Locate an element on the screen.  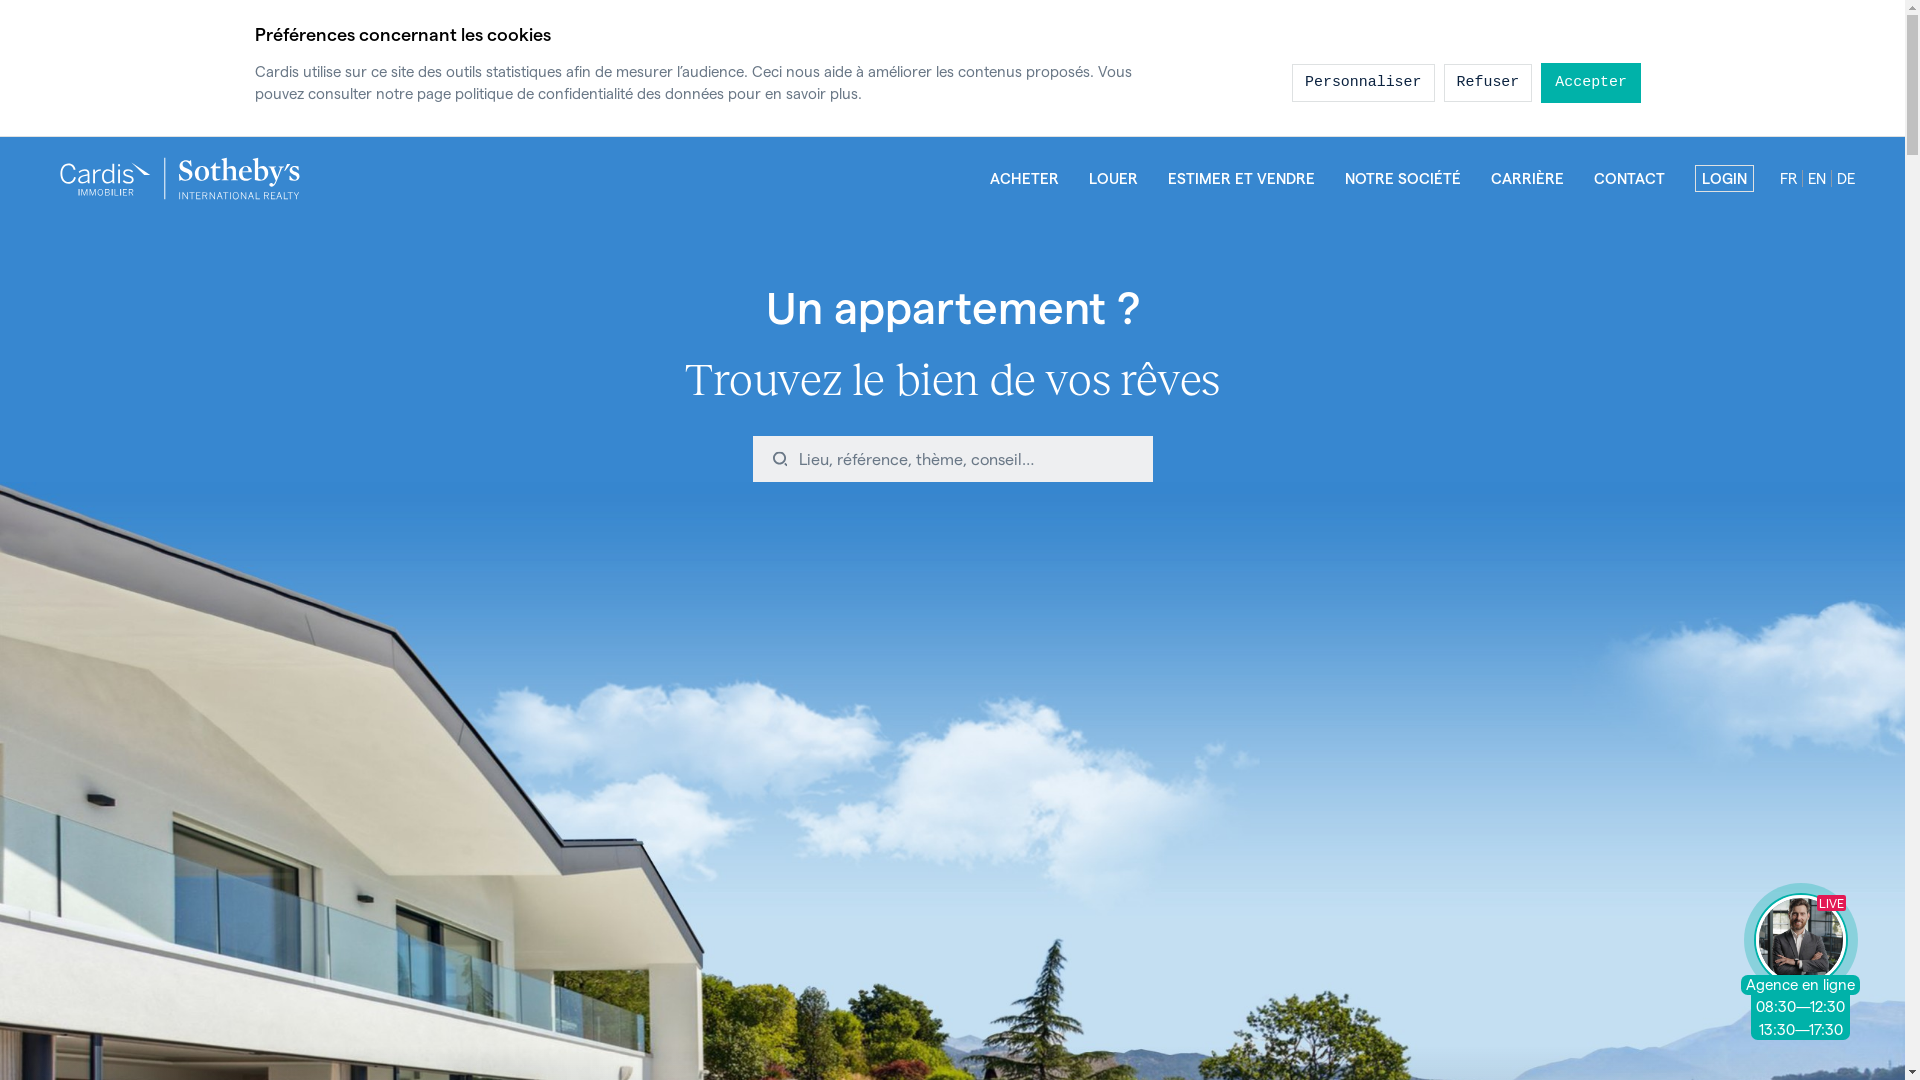
Refuser is located at coordinates (1488, 84).